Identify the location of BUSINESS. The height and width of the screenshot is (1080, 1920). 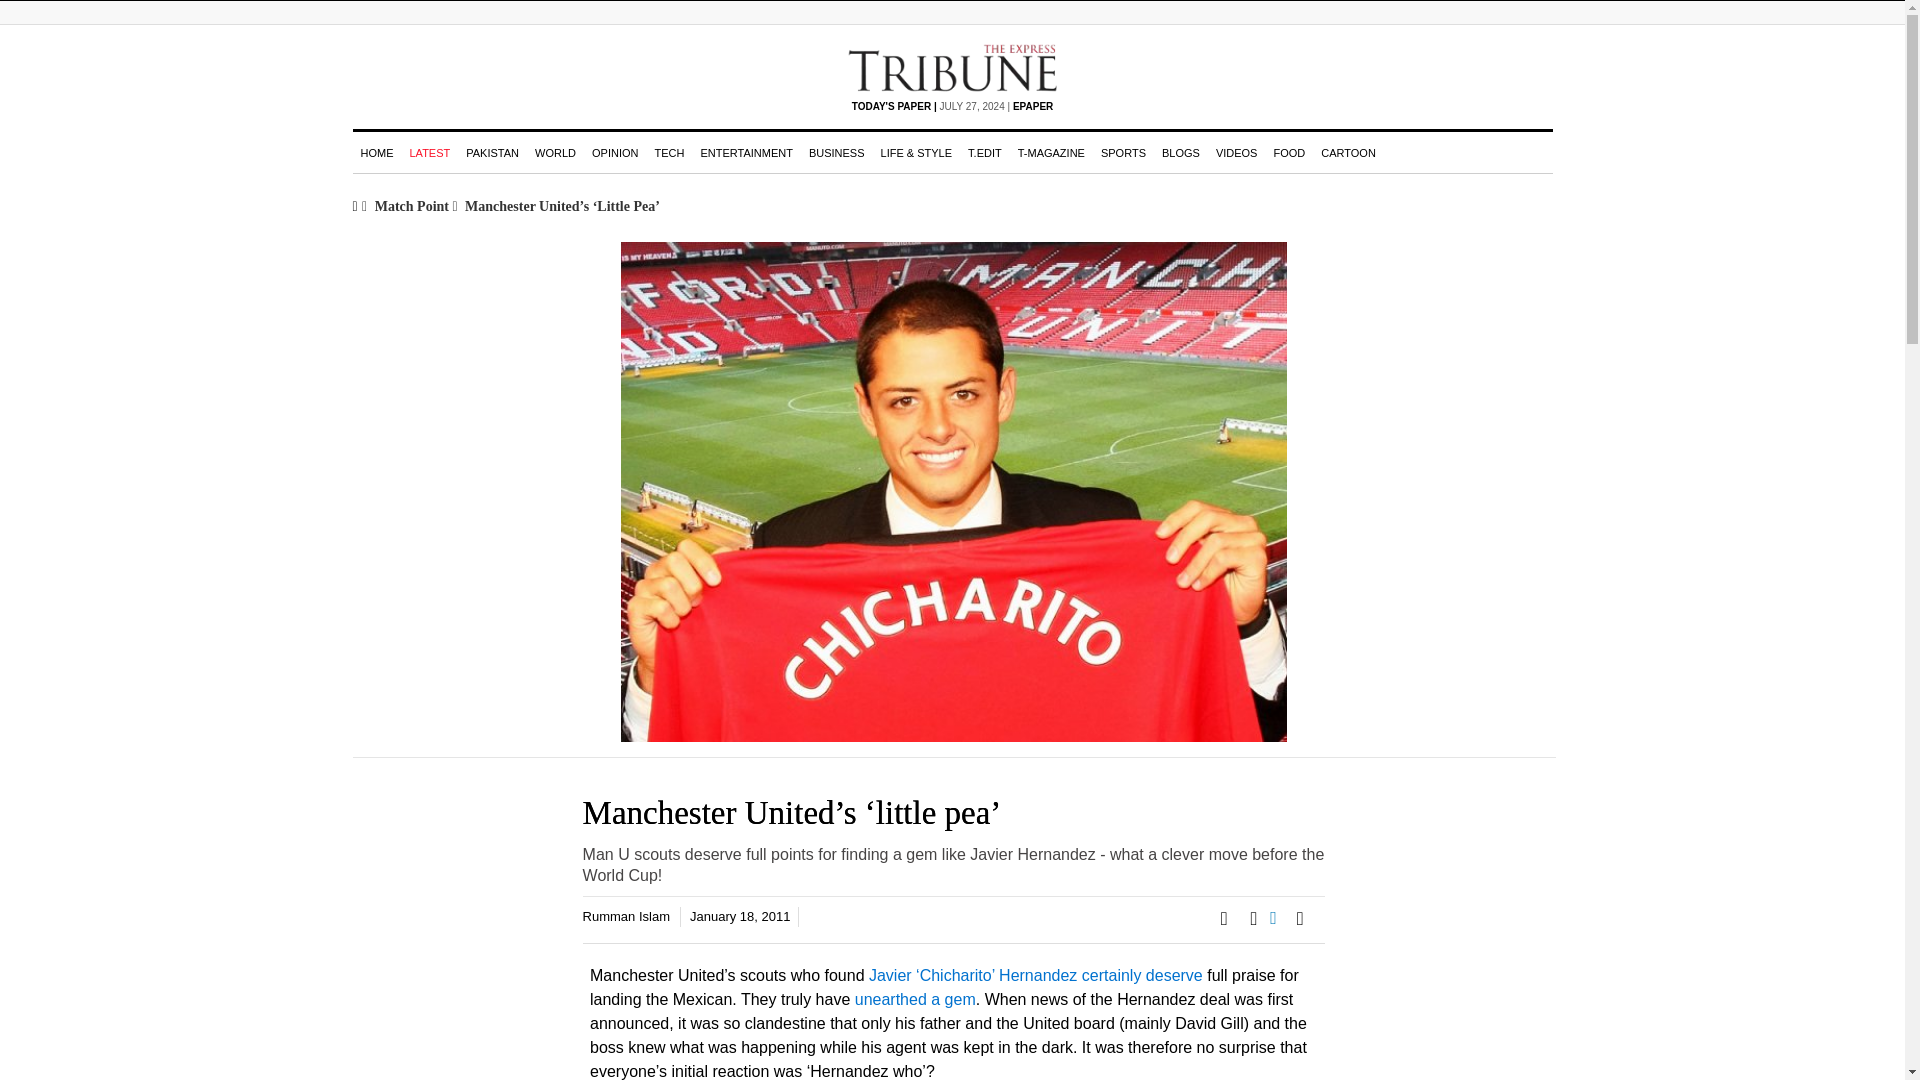
(836, 151).